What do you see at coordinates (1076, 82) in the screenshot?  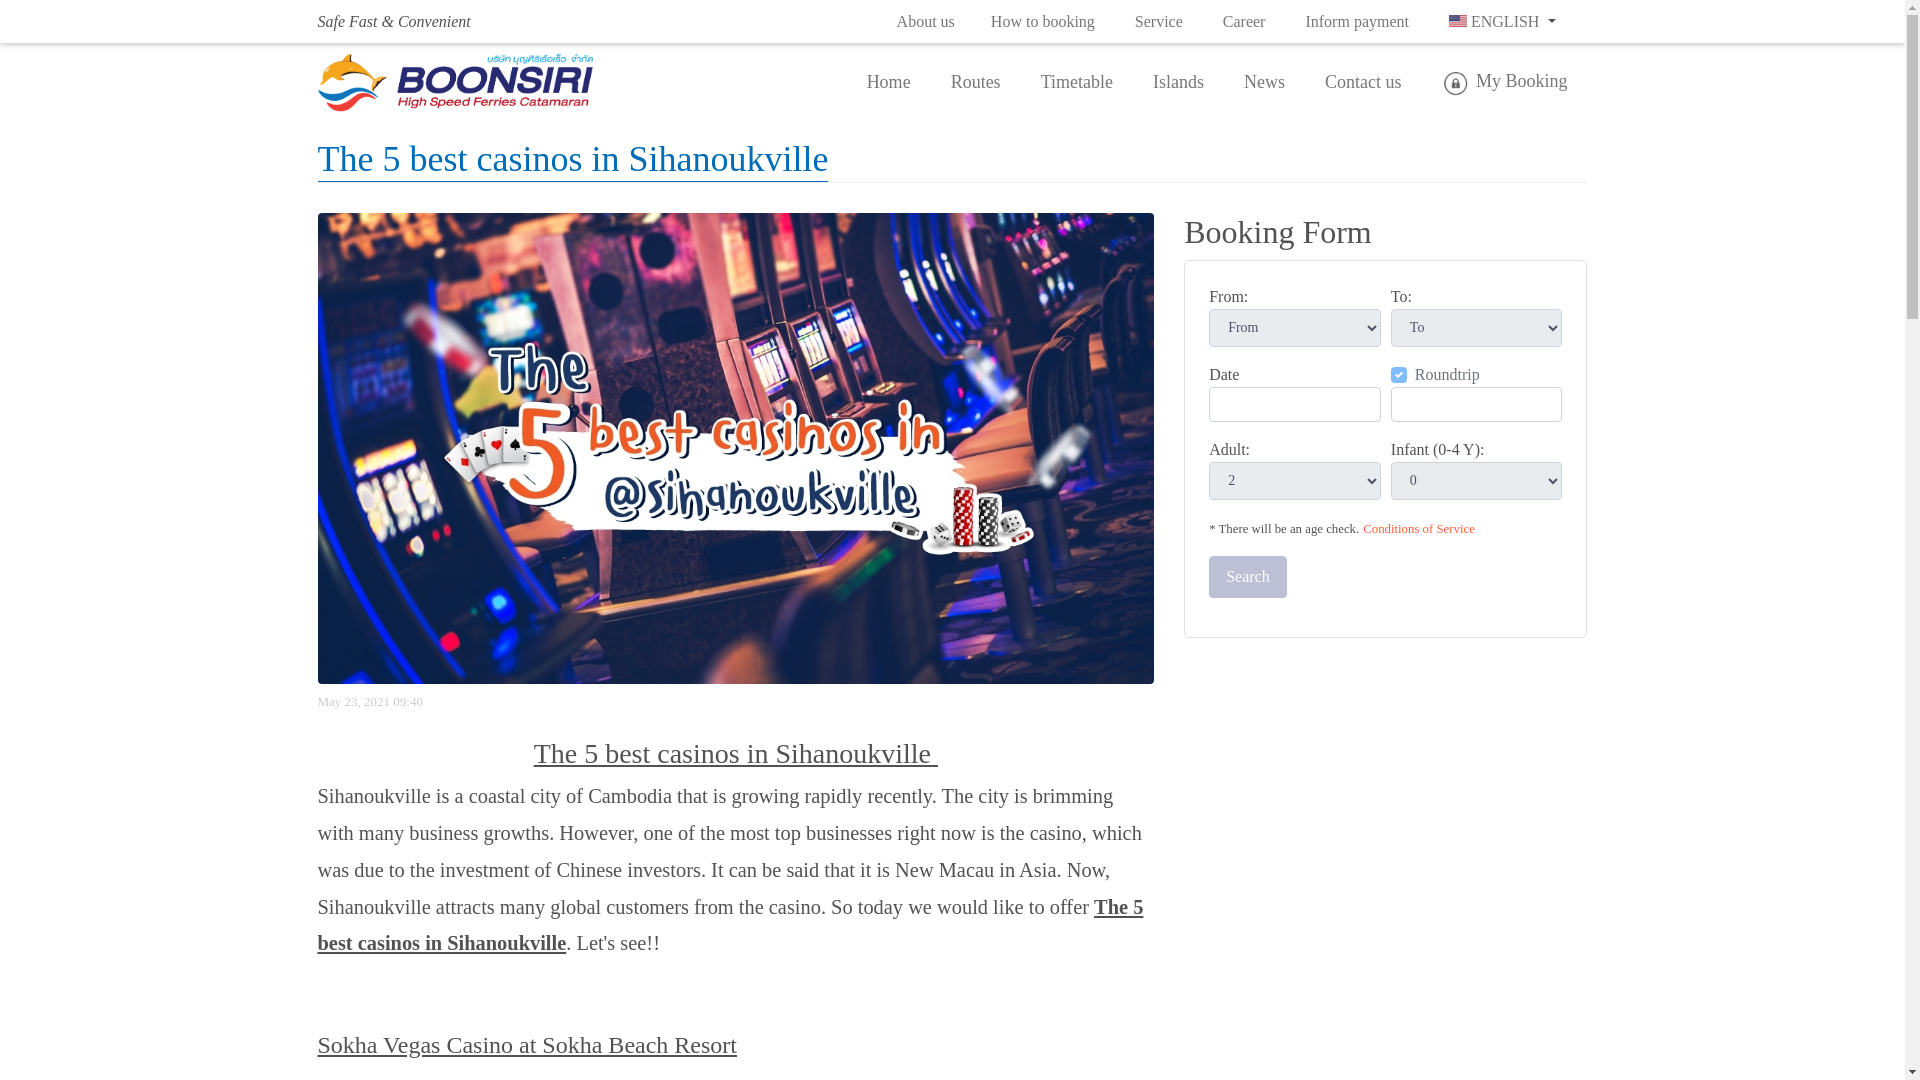 I see `Timetable Boonsiri Ferry Koh Kood Koh Mak Koh Chang` at bounding box center [1076, 82].